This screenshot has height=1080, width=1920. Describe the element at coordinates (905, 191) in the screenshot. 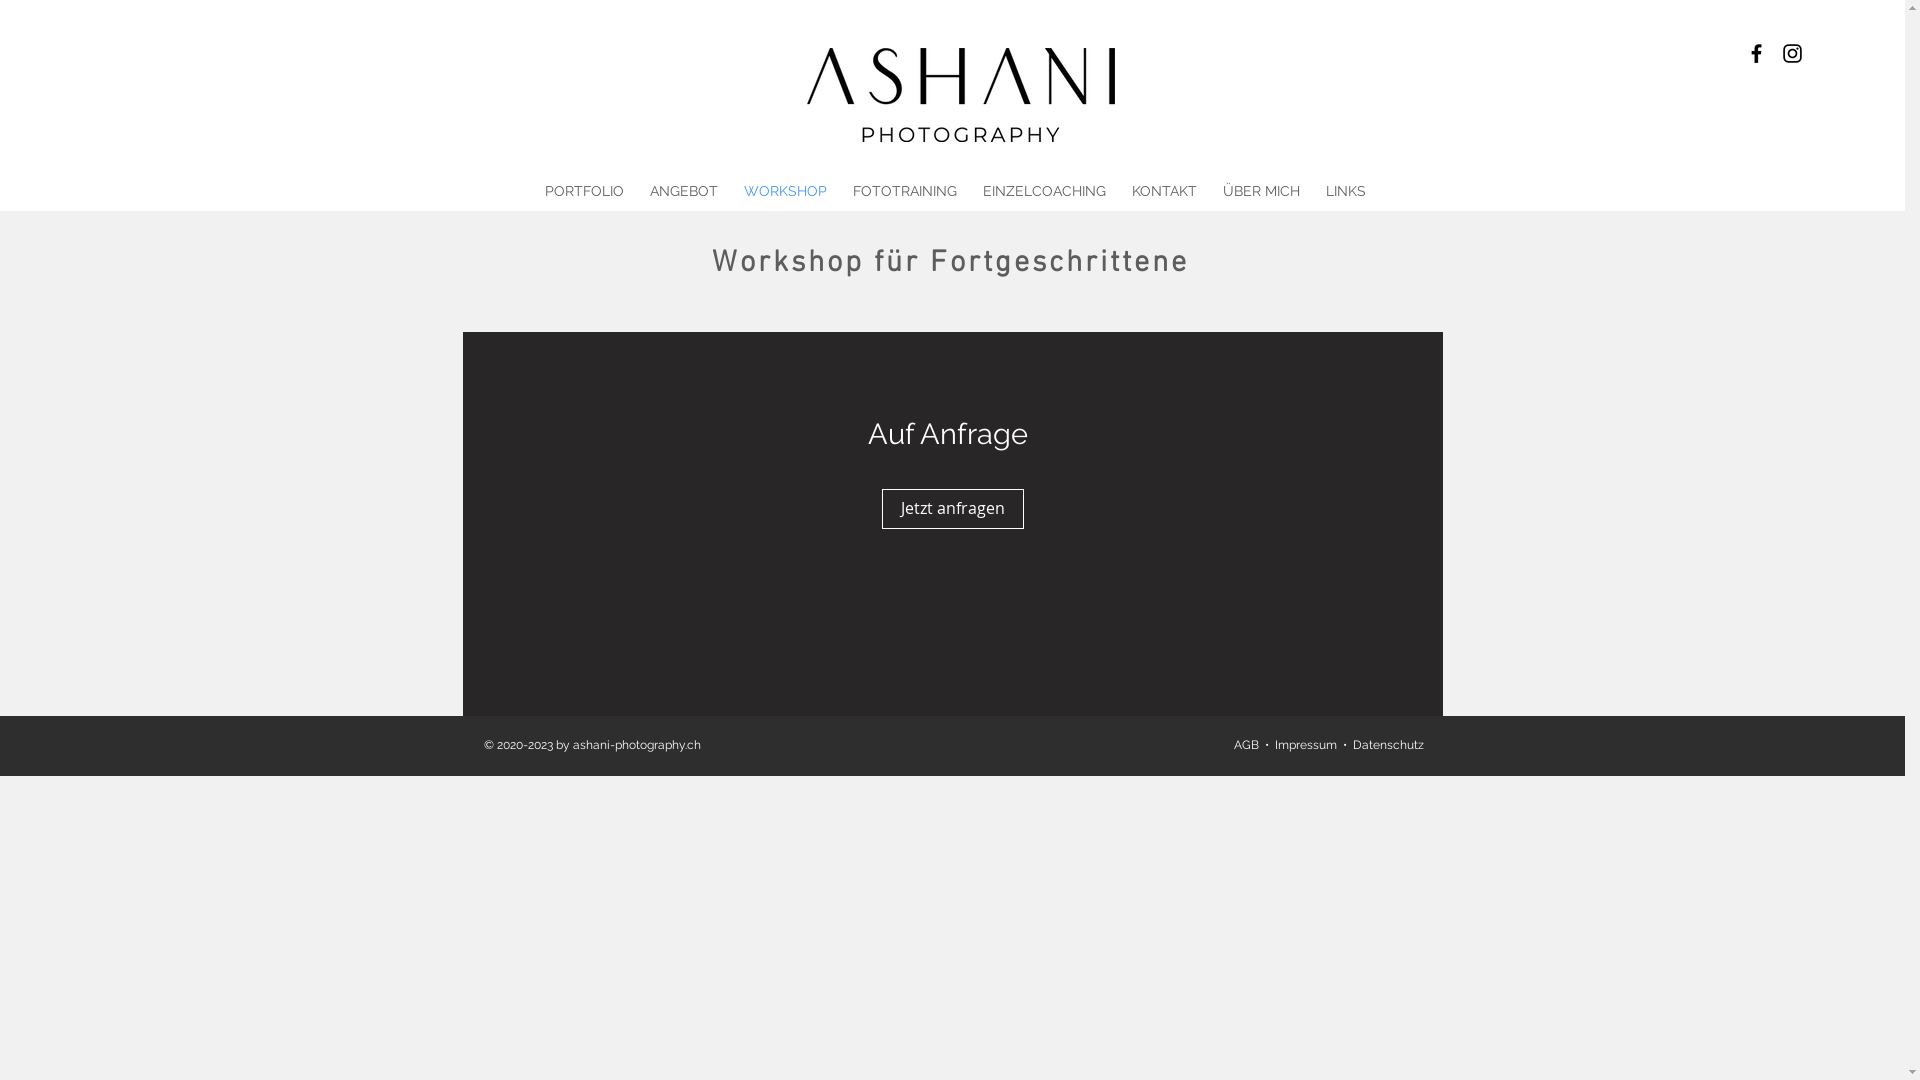

I see `FOTOTRAINING` at that location.